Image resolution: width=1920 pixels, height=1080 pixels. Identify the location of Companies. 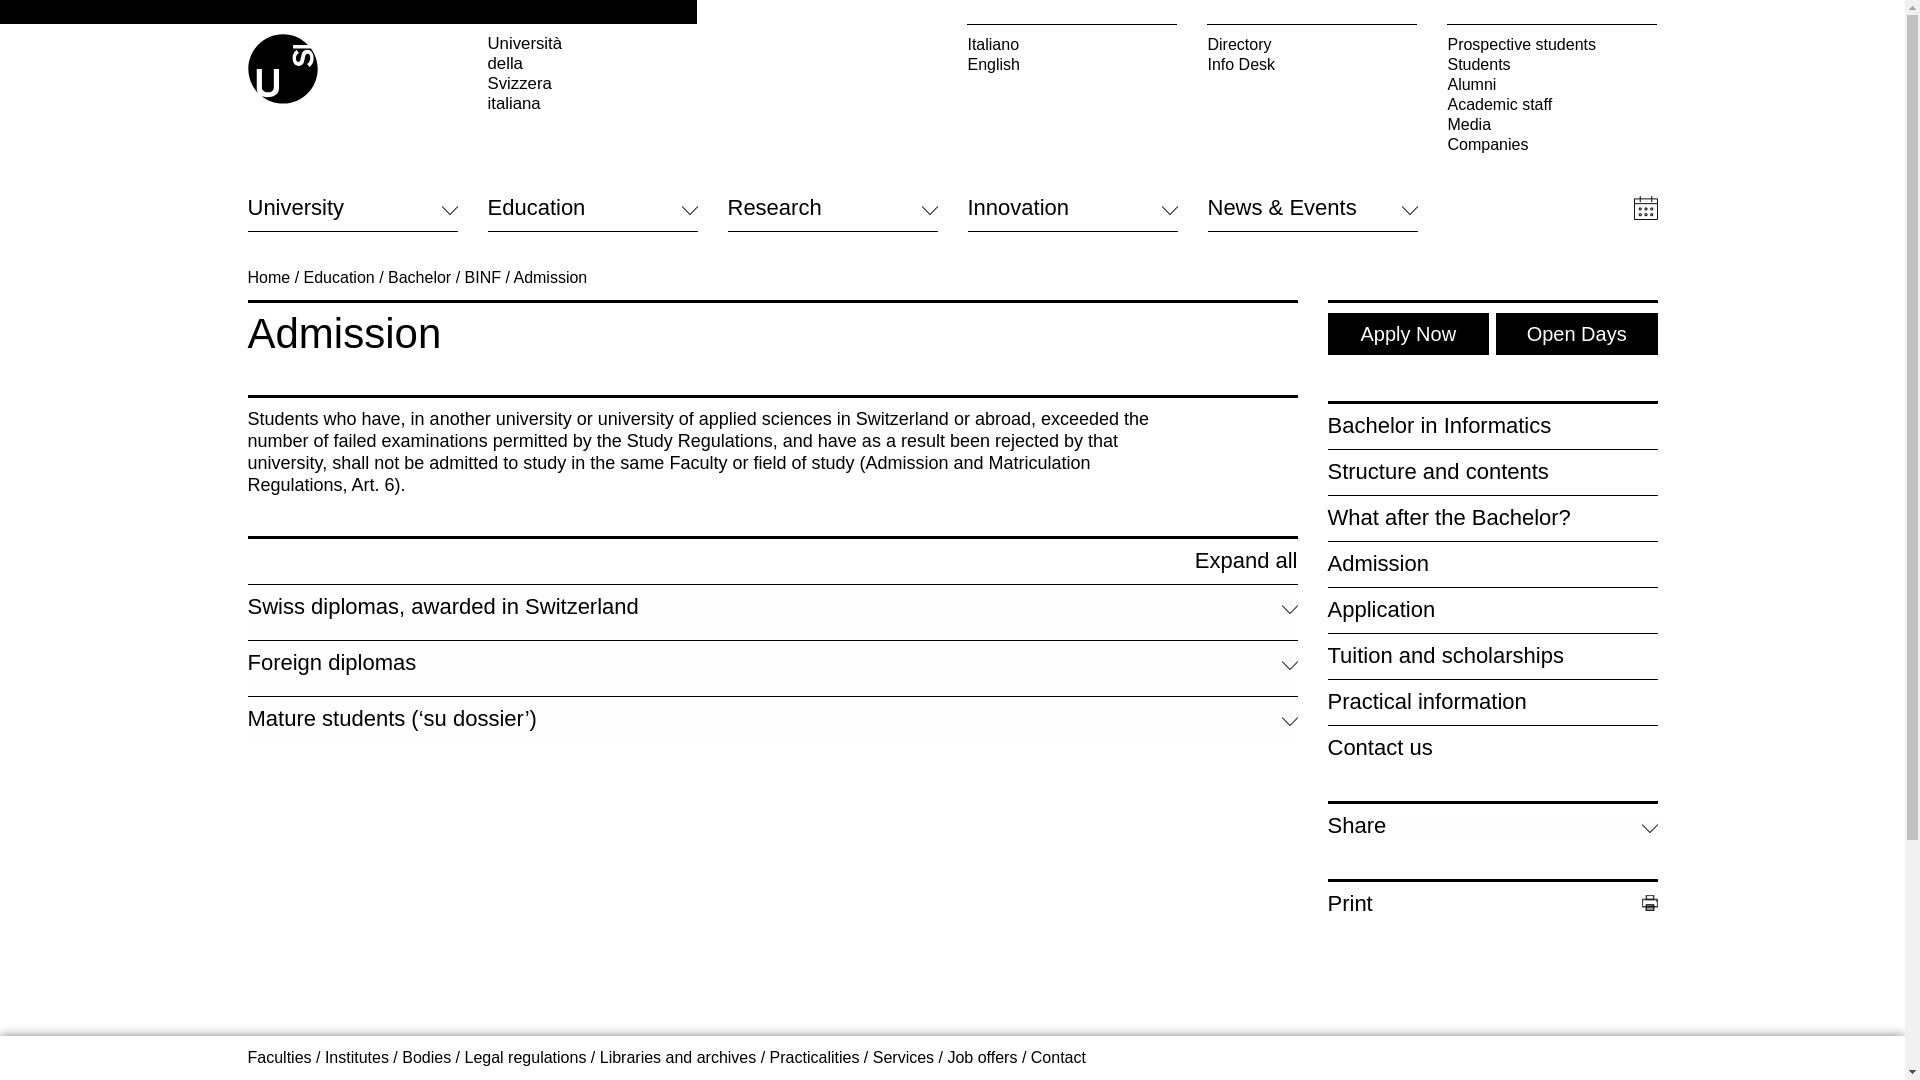
(1552, 145).